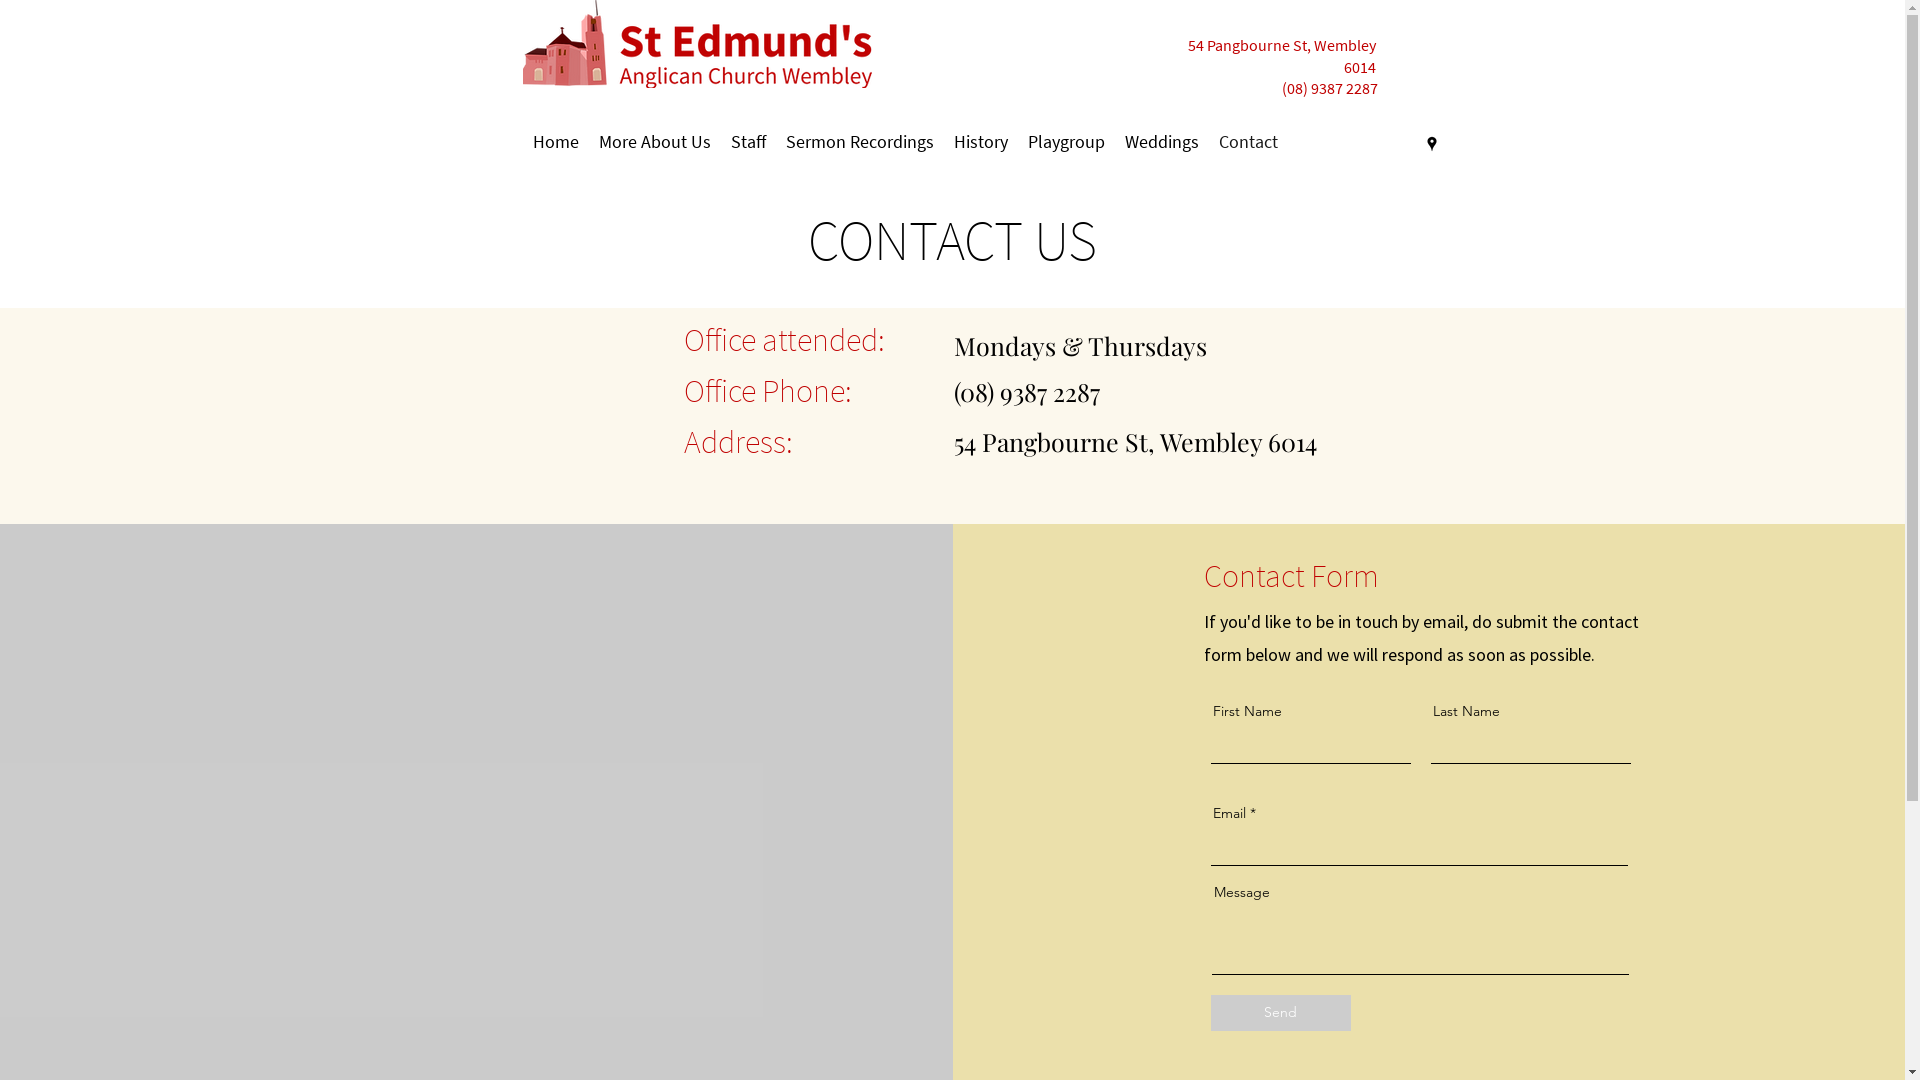 The image size is (1920, 1080). I want to click on History, so click(980, 142).